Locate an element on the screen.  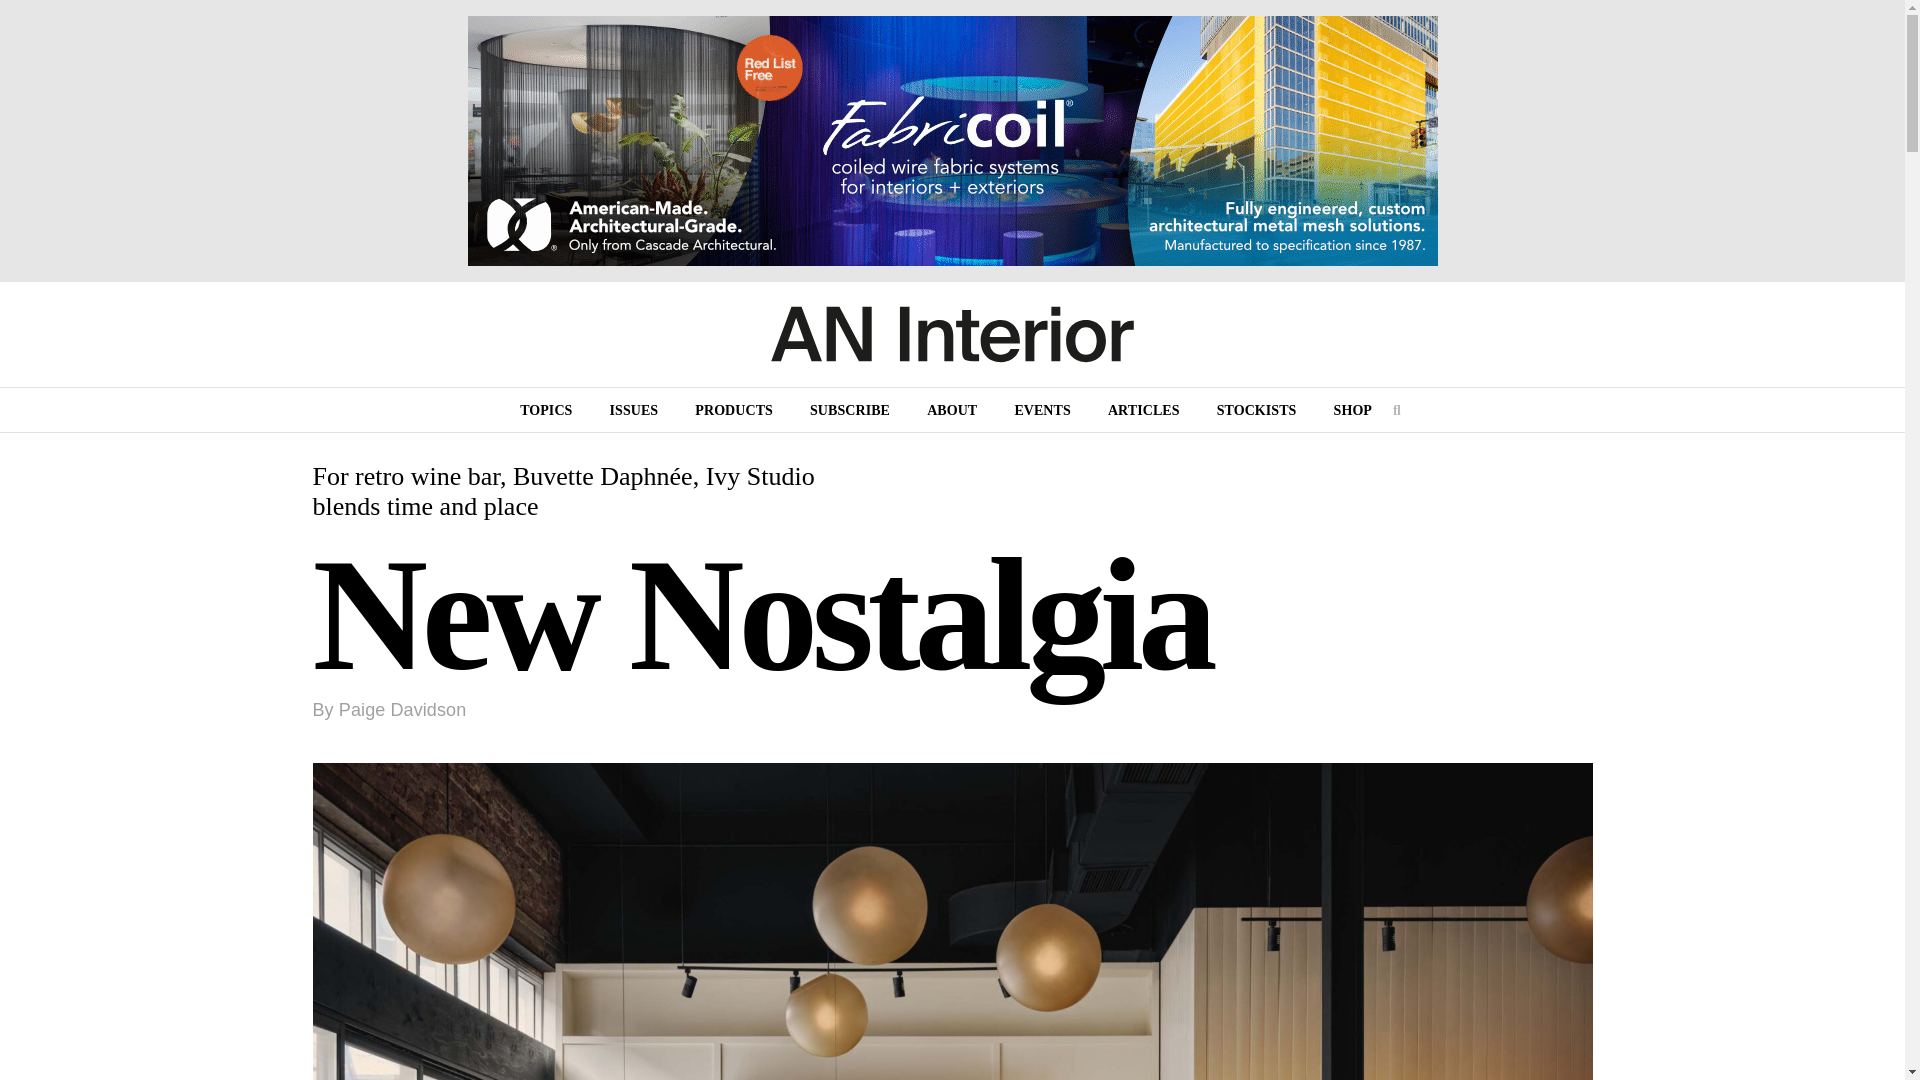
Articles is located at coordinates (1144, 411).